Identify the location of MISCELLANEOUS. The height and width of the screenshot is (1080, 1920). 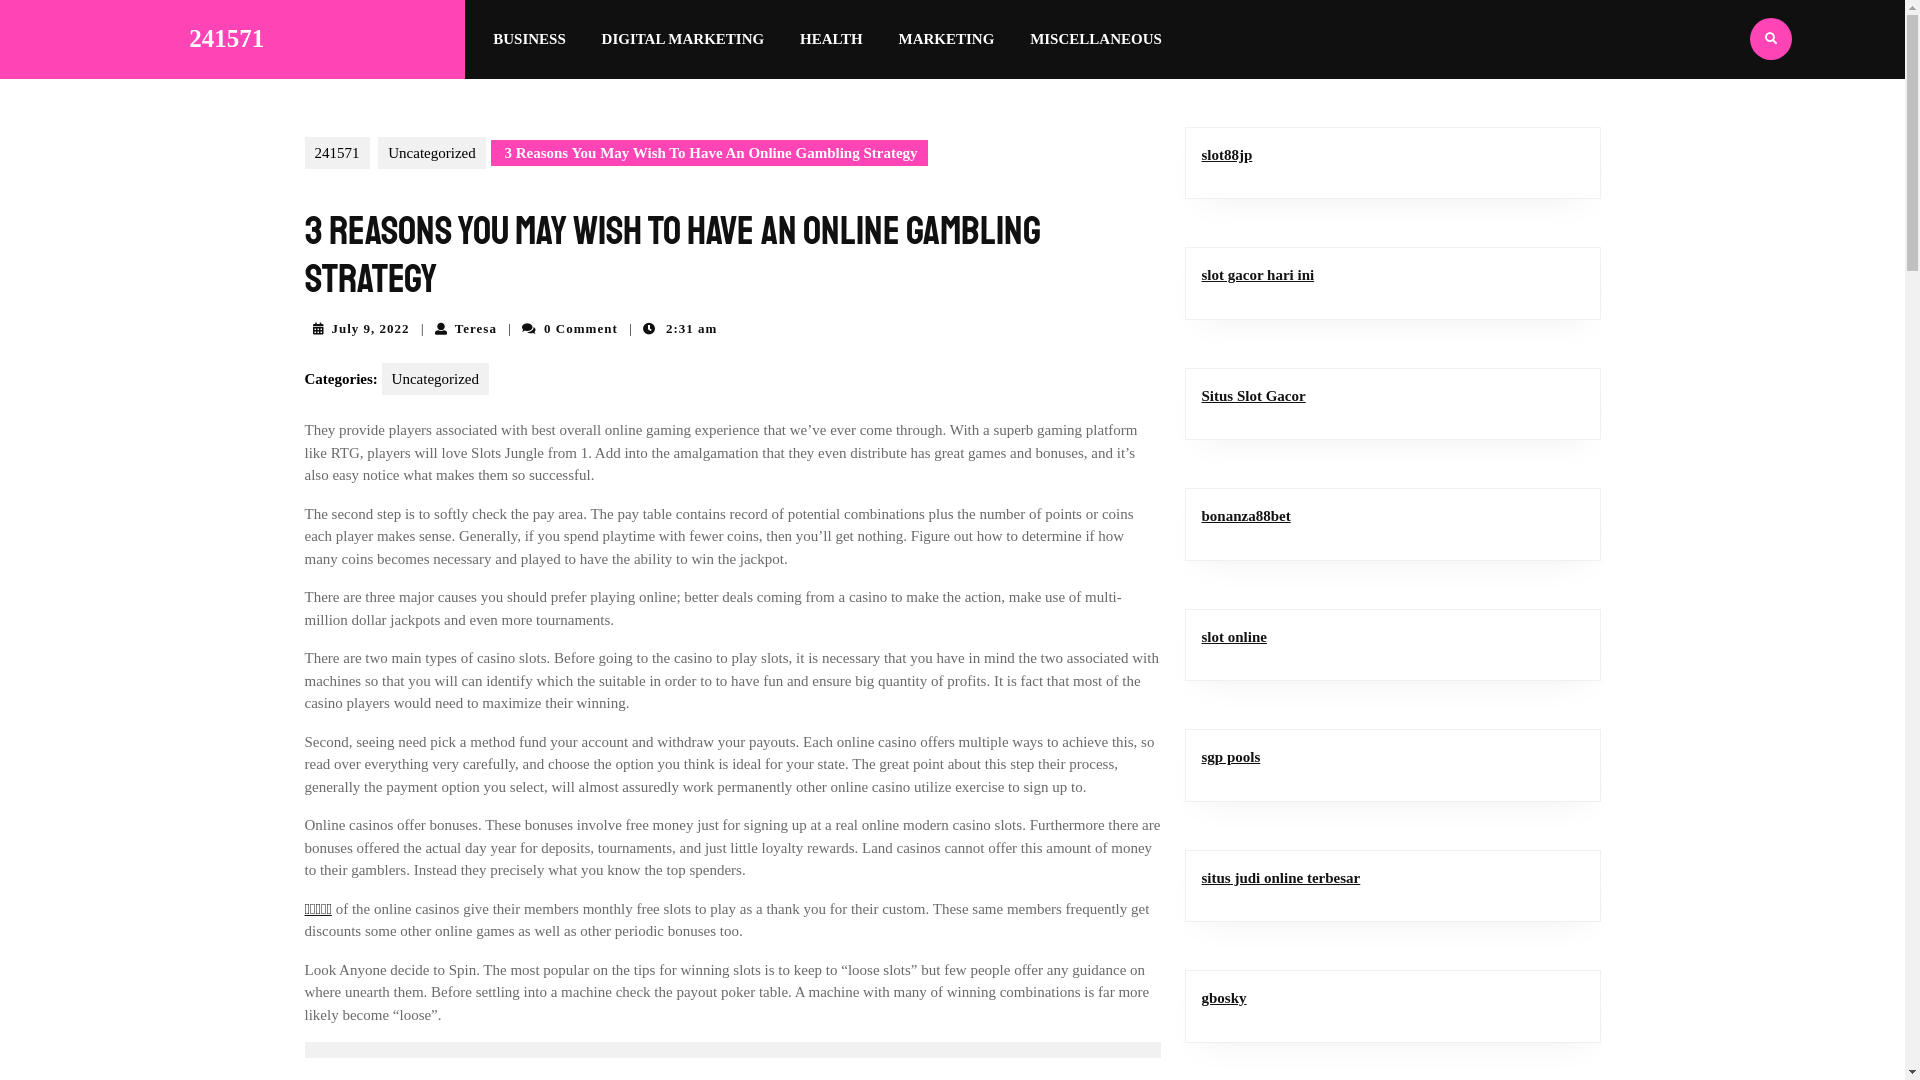
(1096, 40).